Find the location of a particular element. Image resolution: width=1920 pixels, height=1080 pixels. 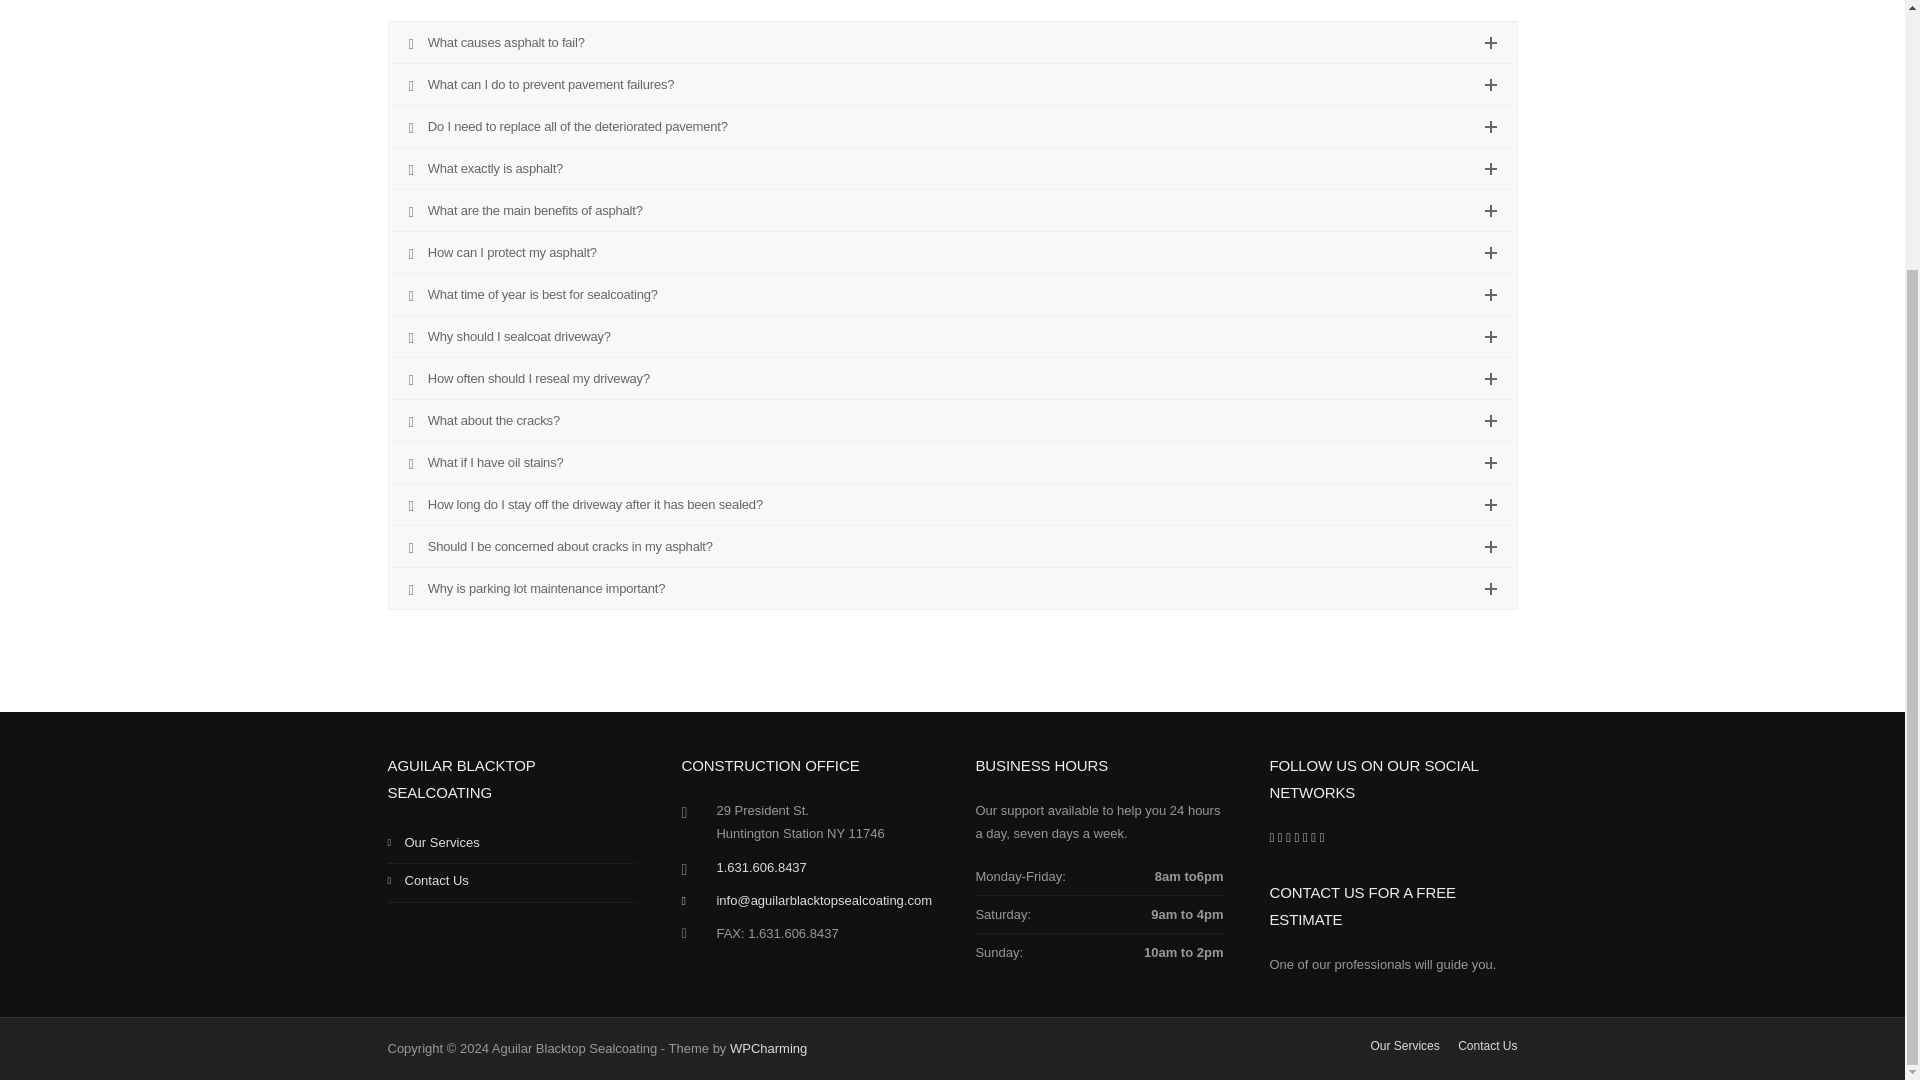

What time of year is best for sealcoating? is located at coordinates (952, 294).